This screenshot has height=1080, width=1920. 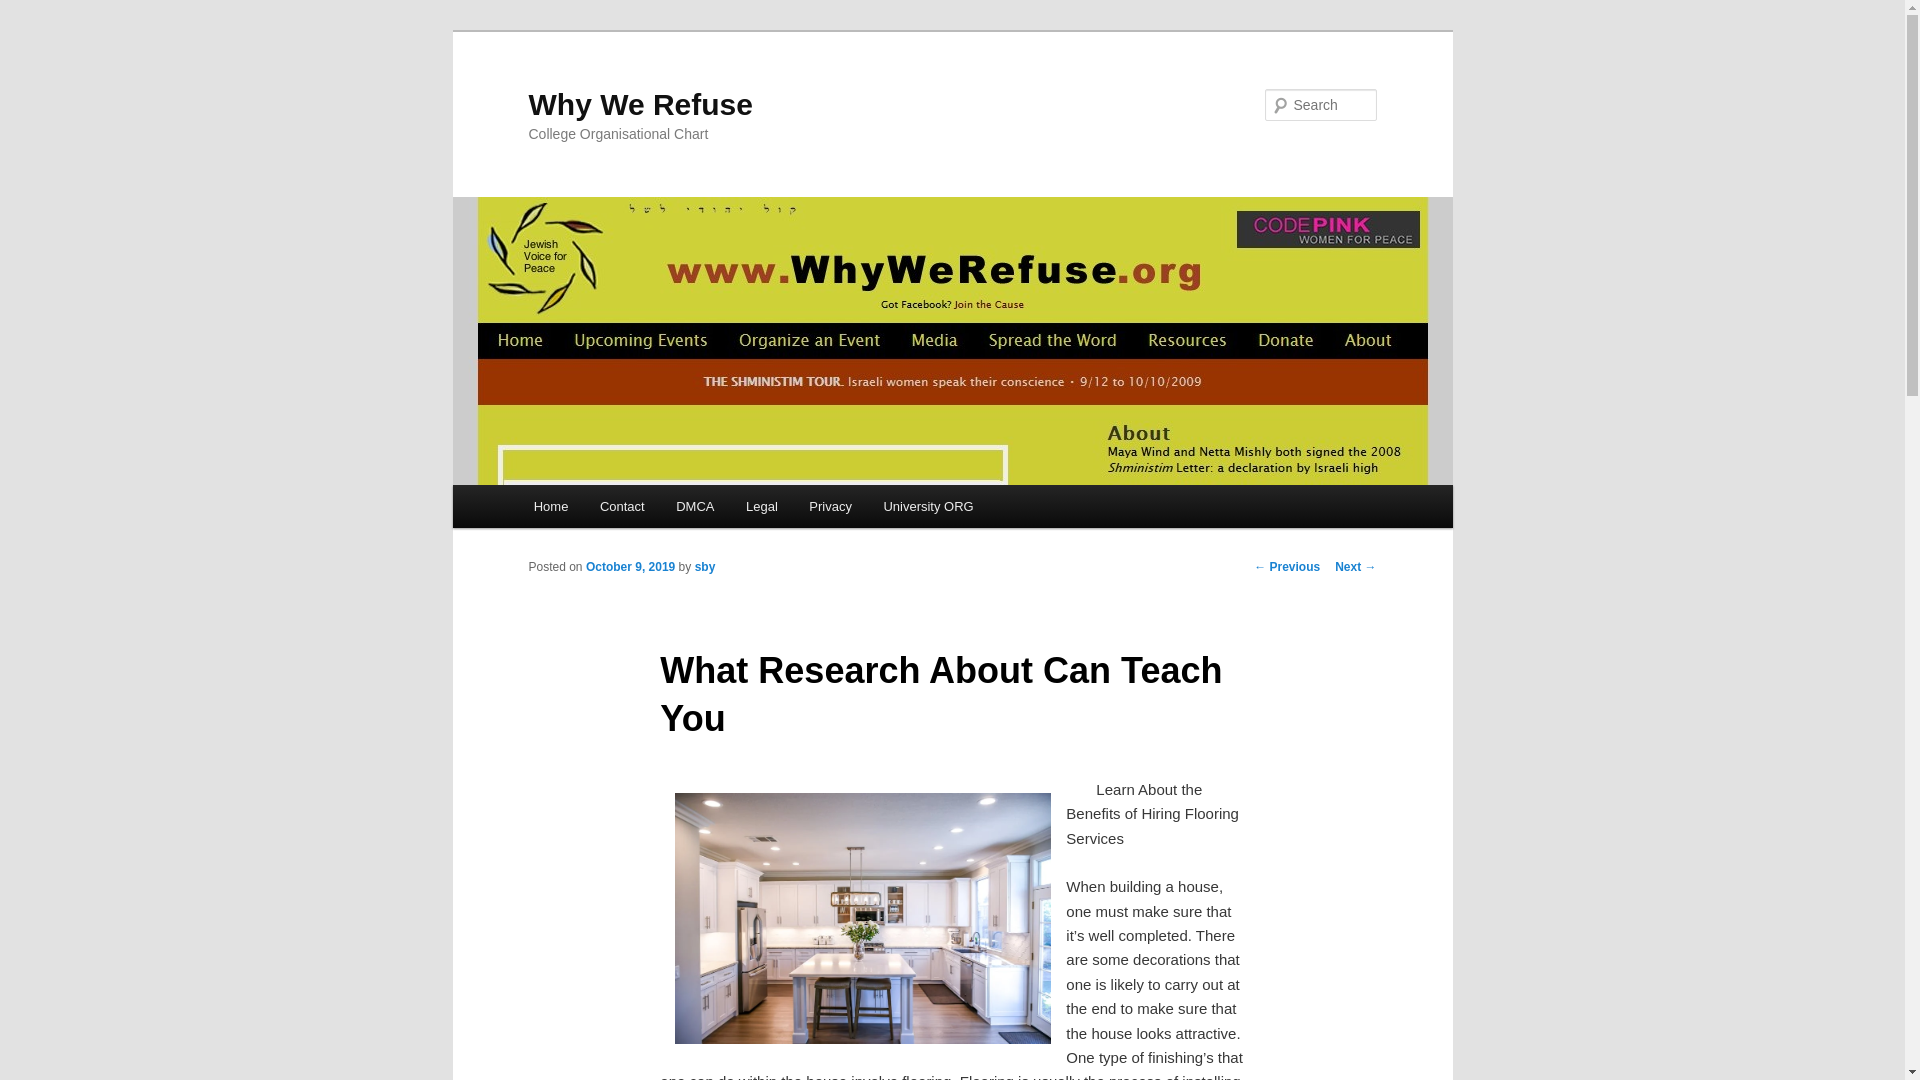 What do you see at coordinates (830, 506) in the screenshot?
I see `Privacy` at bounding box center [830, 506].